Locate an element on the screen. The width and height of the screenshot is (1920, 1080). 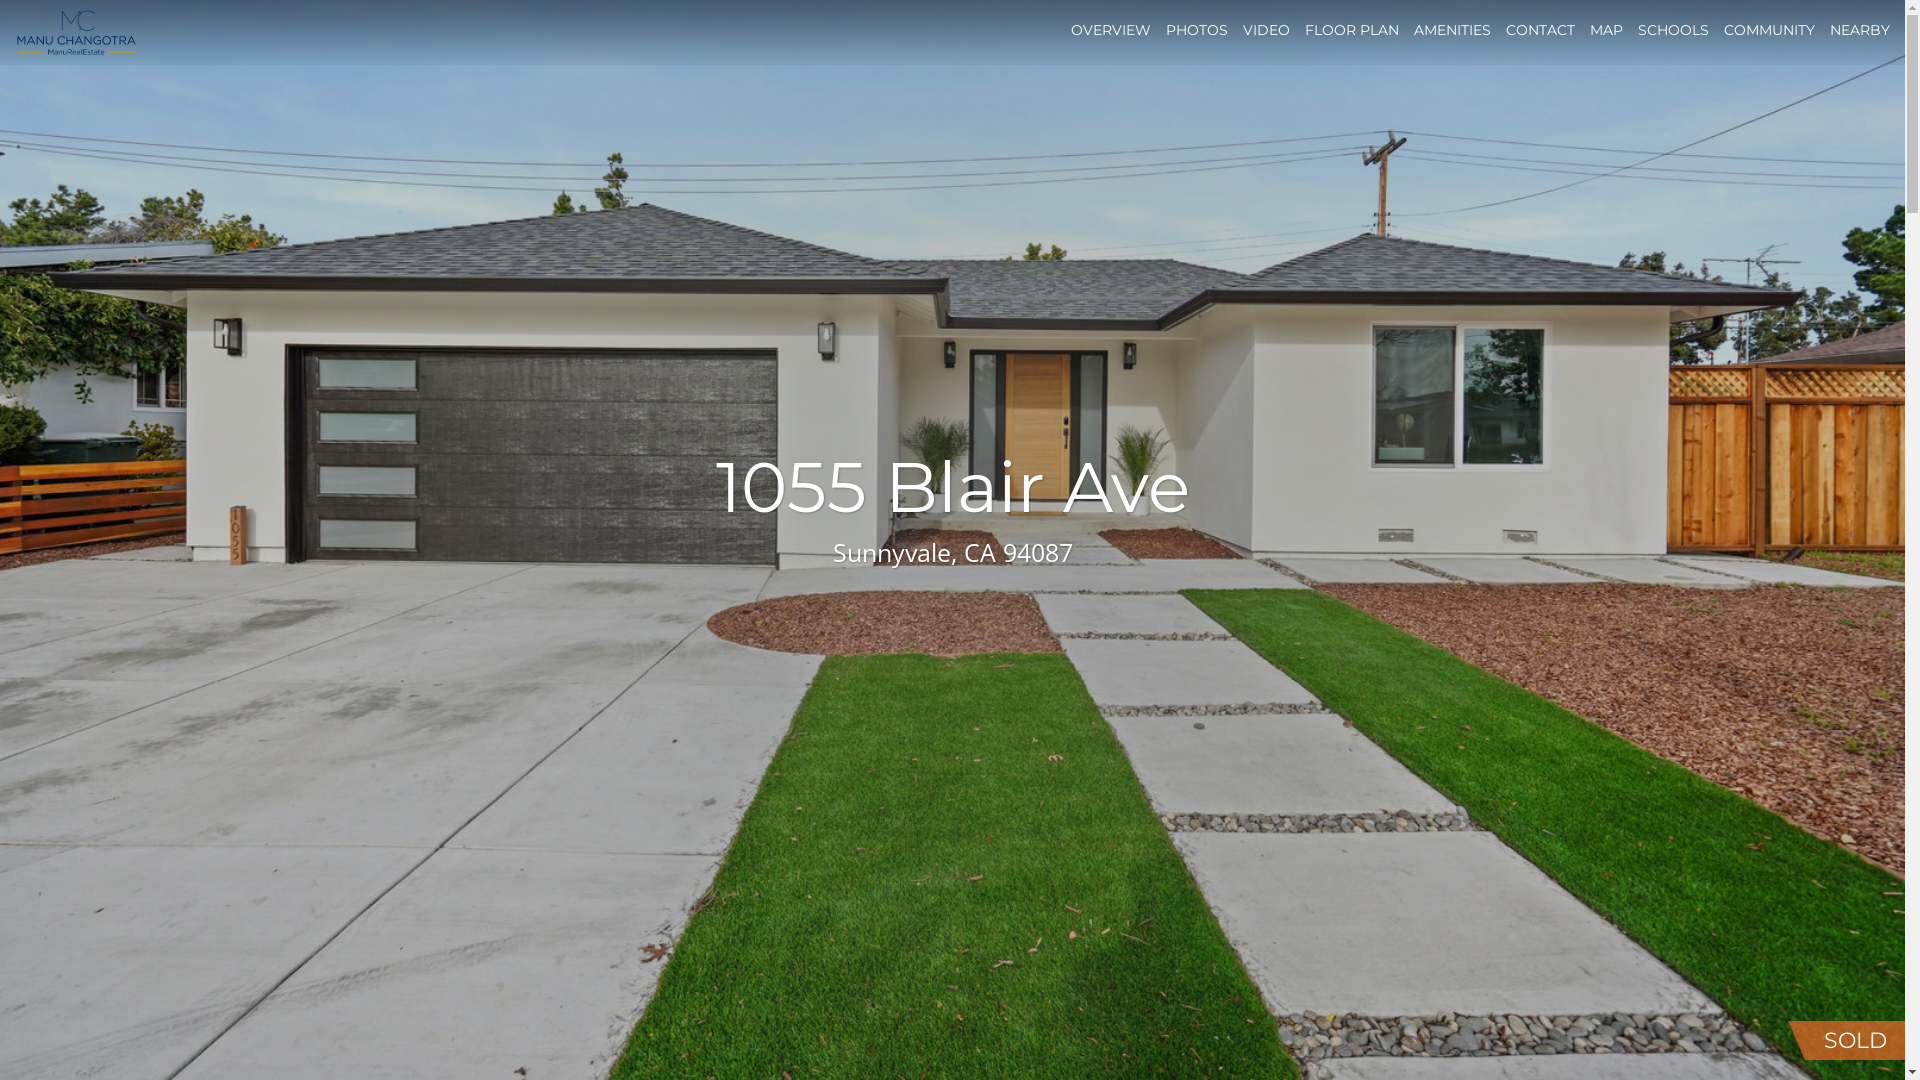
FLOOR PLAN is located at coordinates (1352, 30).